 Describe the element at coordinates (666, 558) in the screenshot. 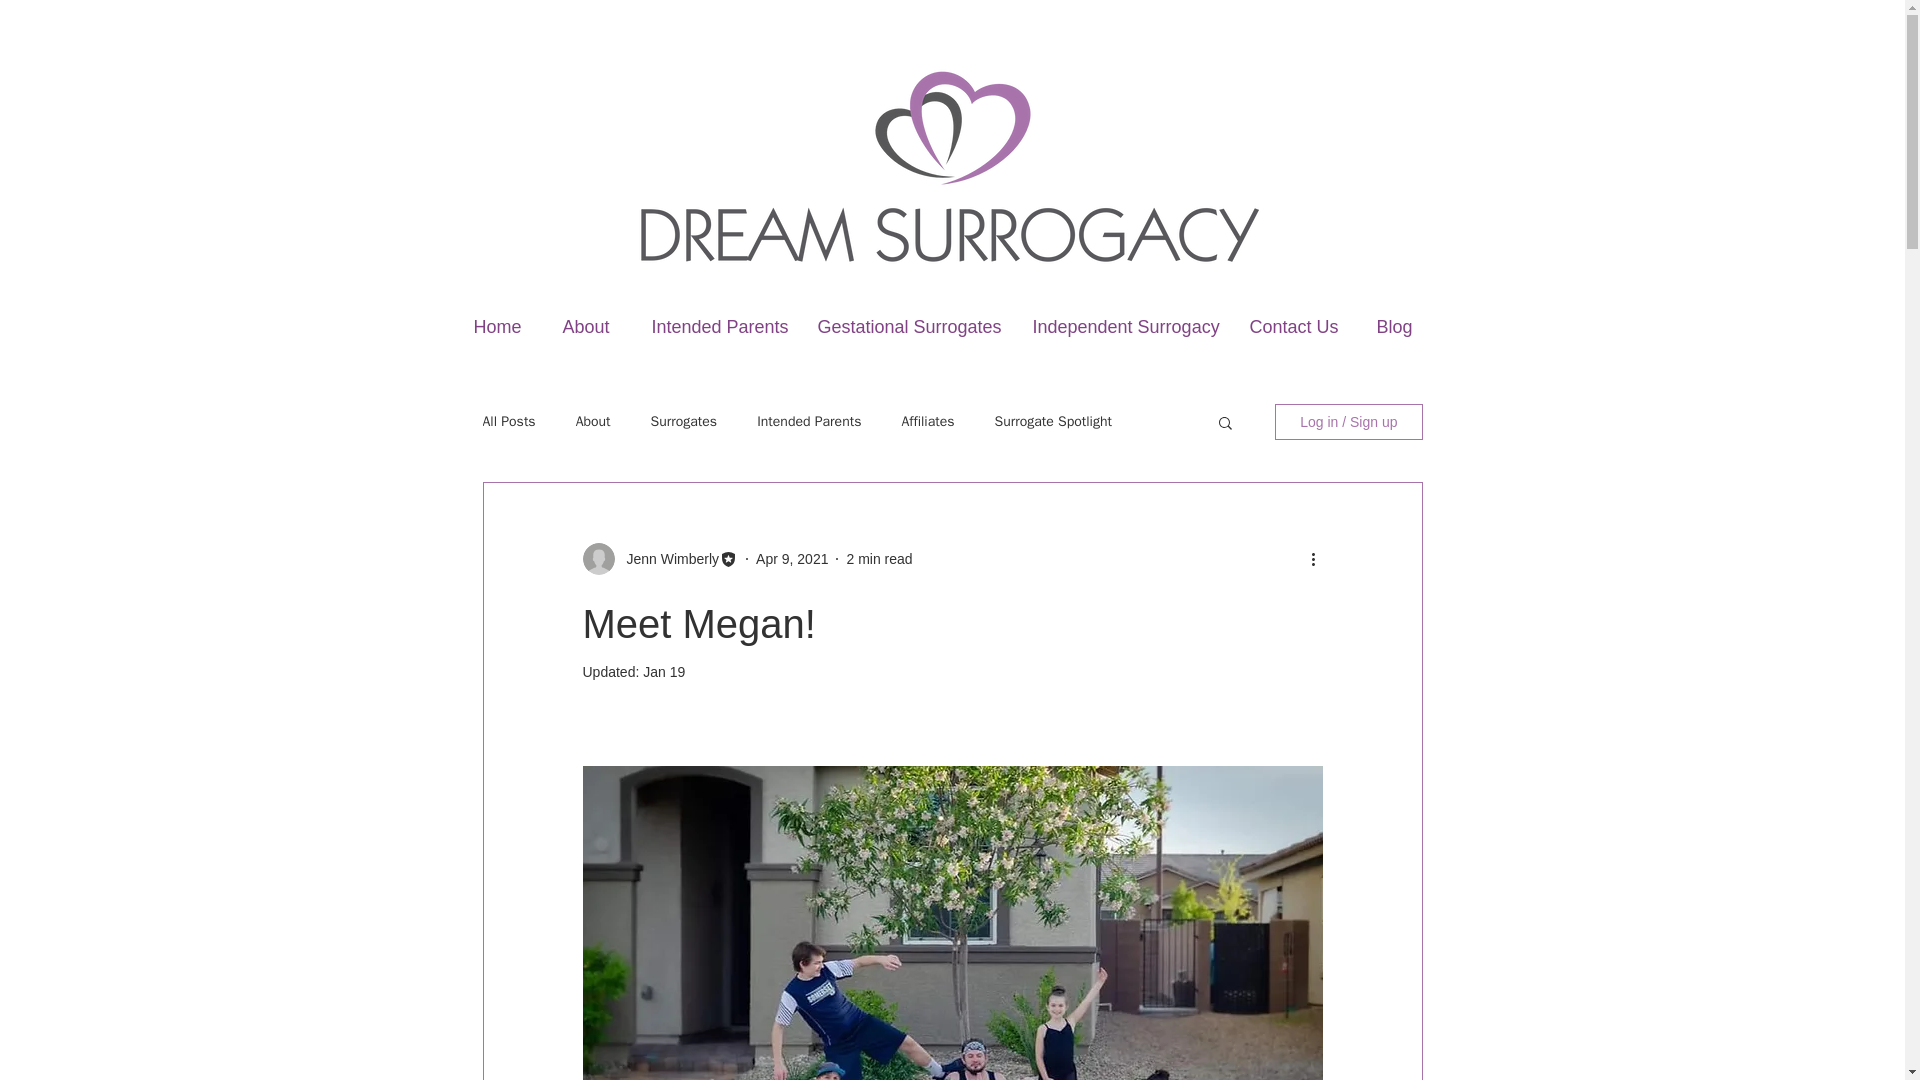

I see `Jenn Wimberly` at that location.